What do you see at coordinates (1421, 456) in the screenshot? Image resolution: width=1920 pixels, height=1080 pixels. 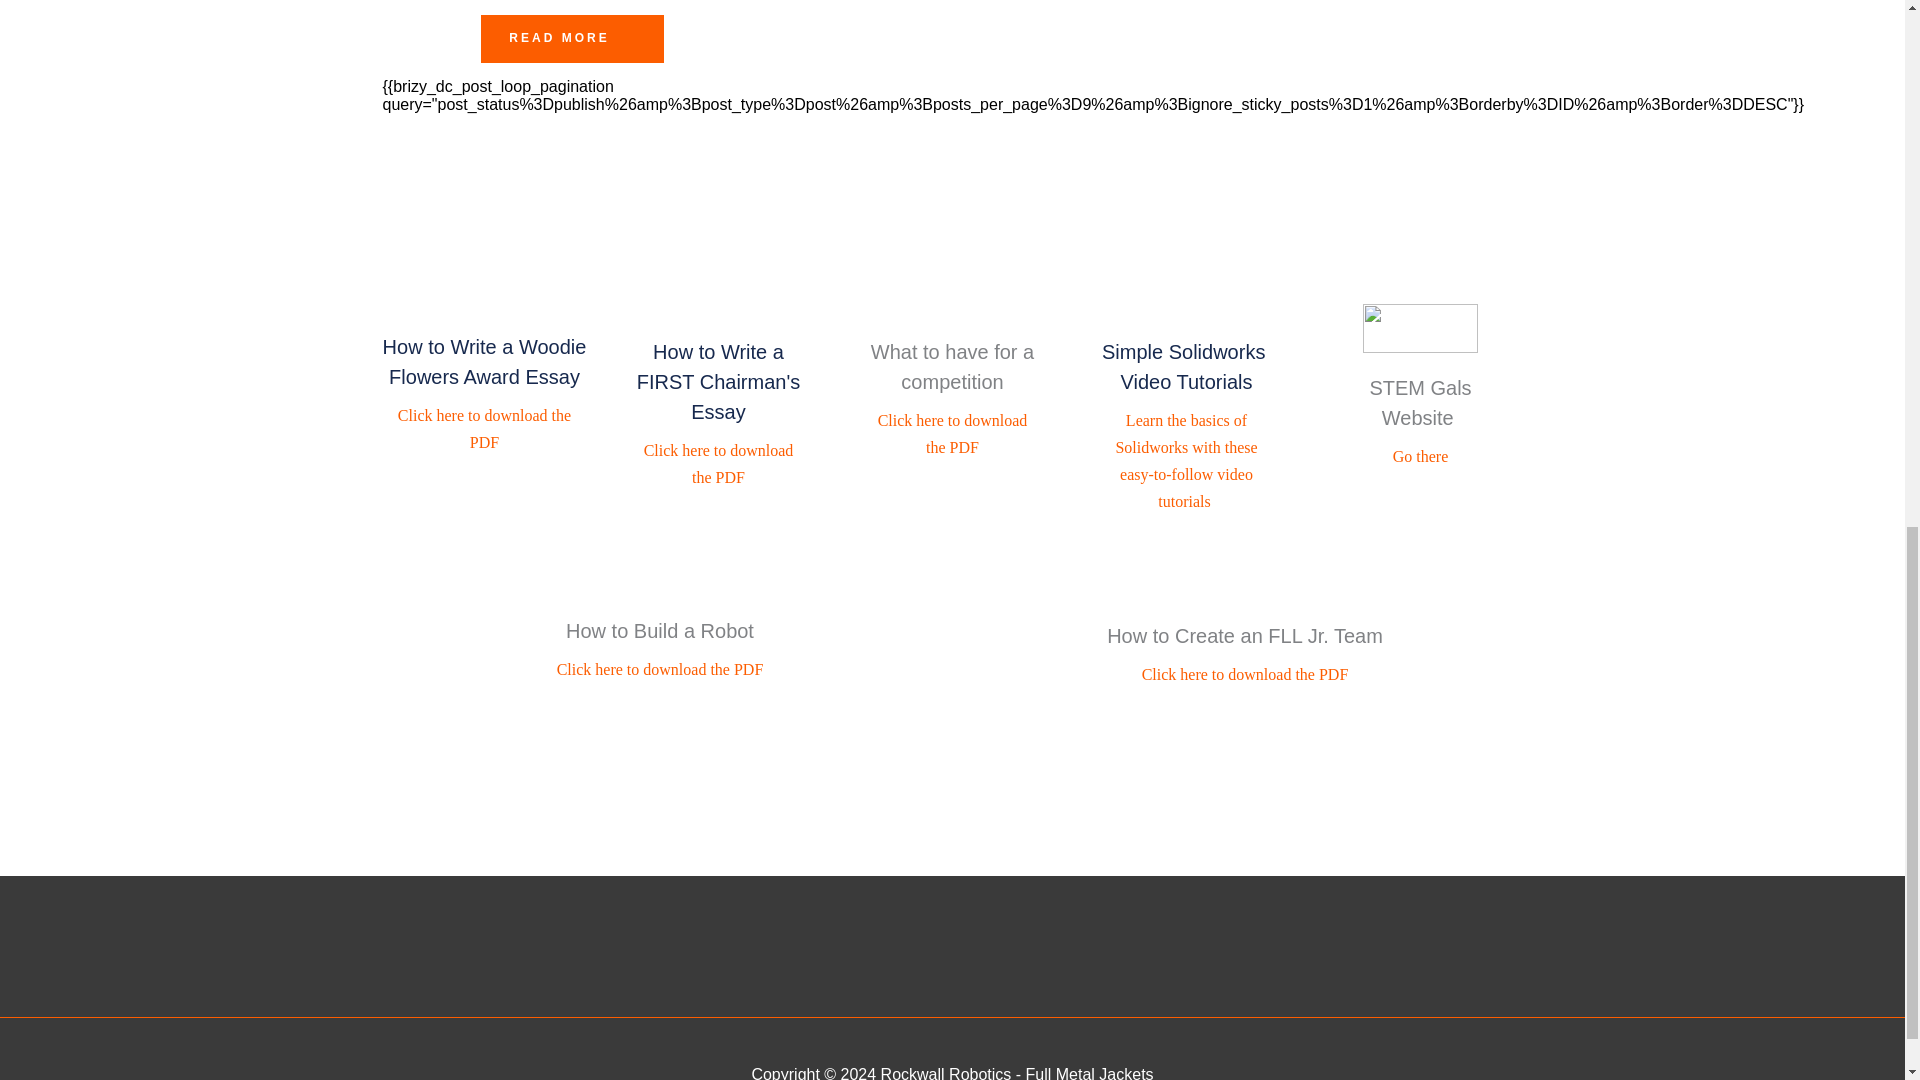 I see `Go there` at bounding box center [1421, 456].